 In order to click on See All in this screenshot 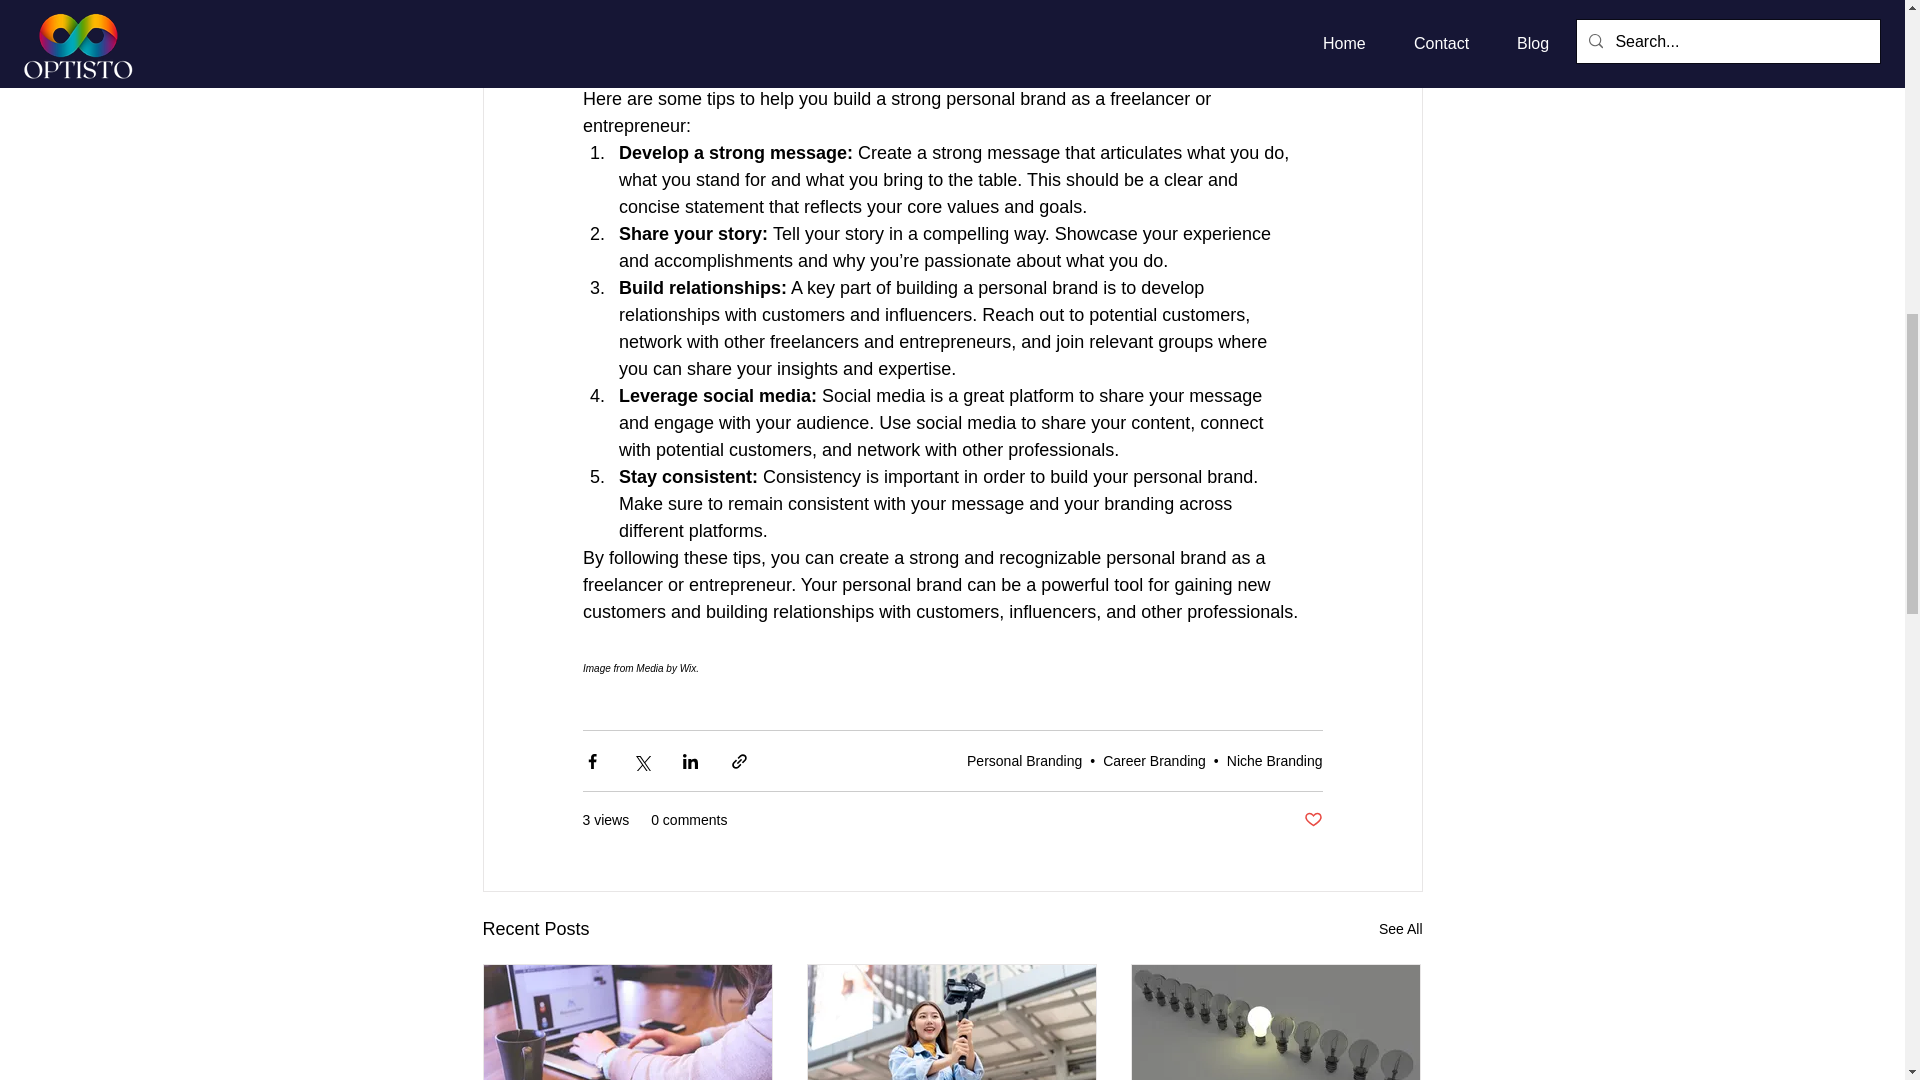, I will do `click(1400, 928)`.